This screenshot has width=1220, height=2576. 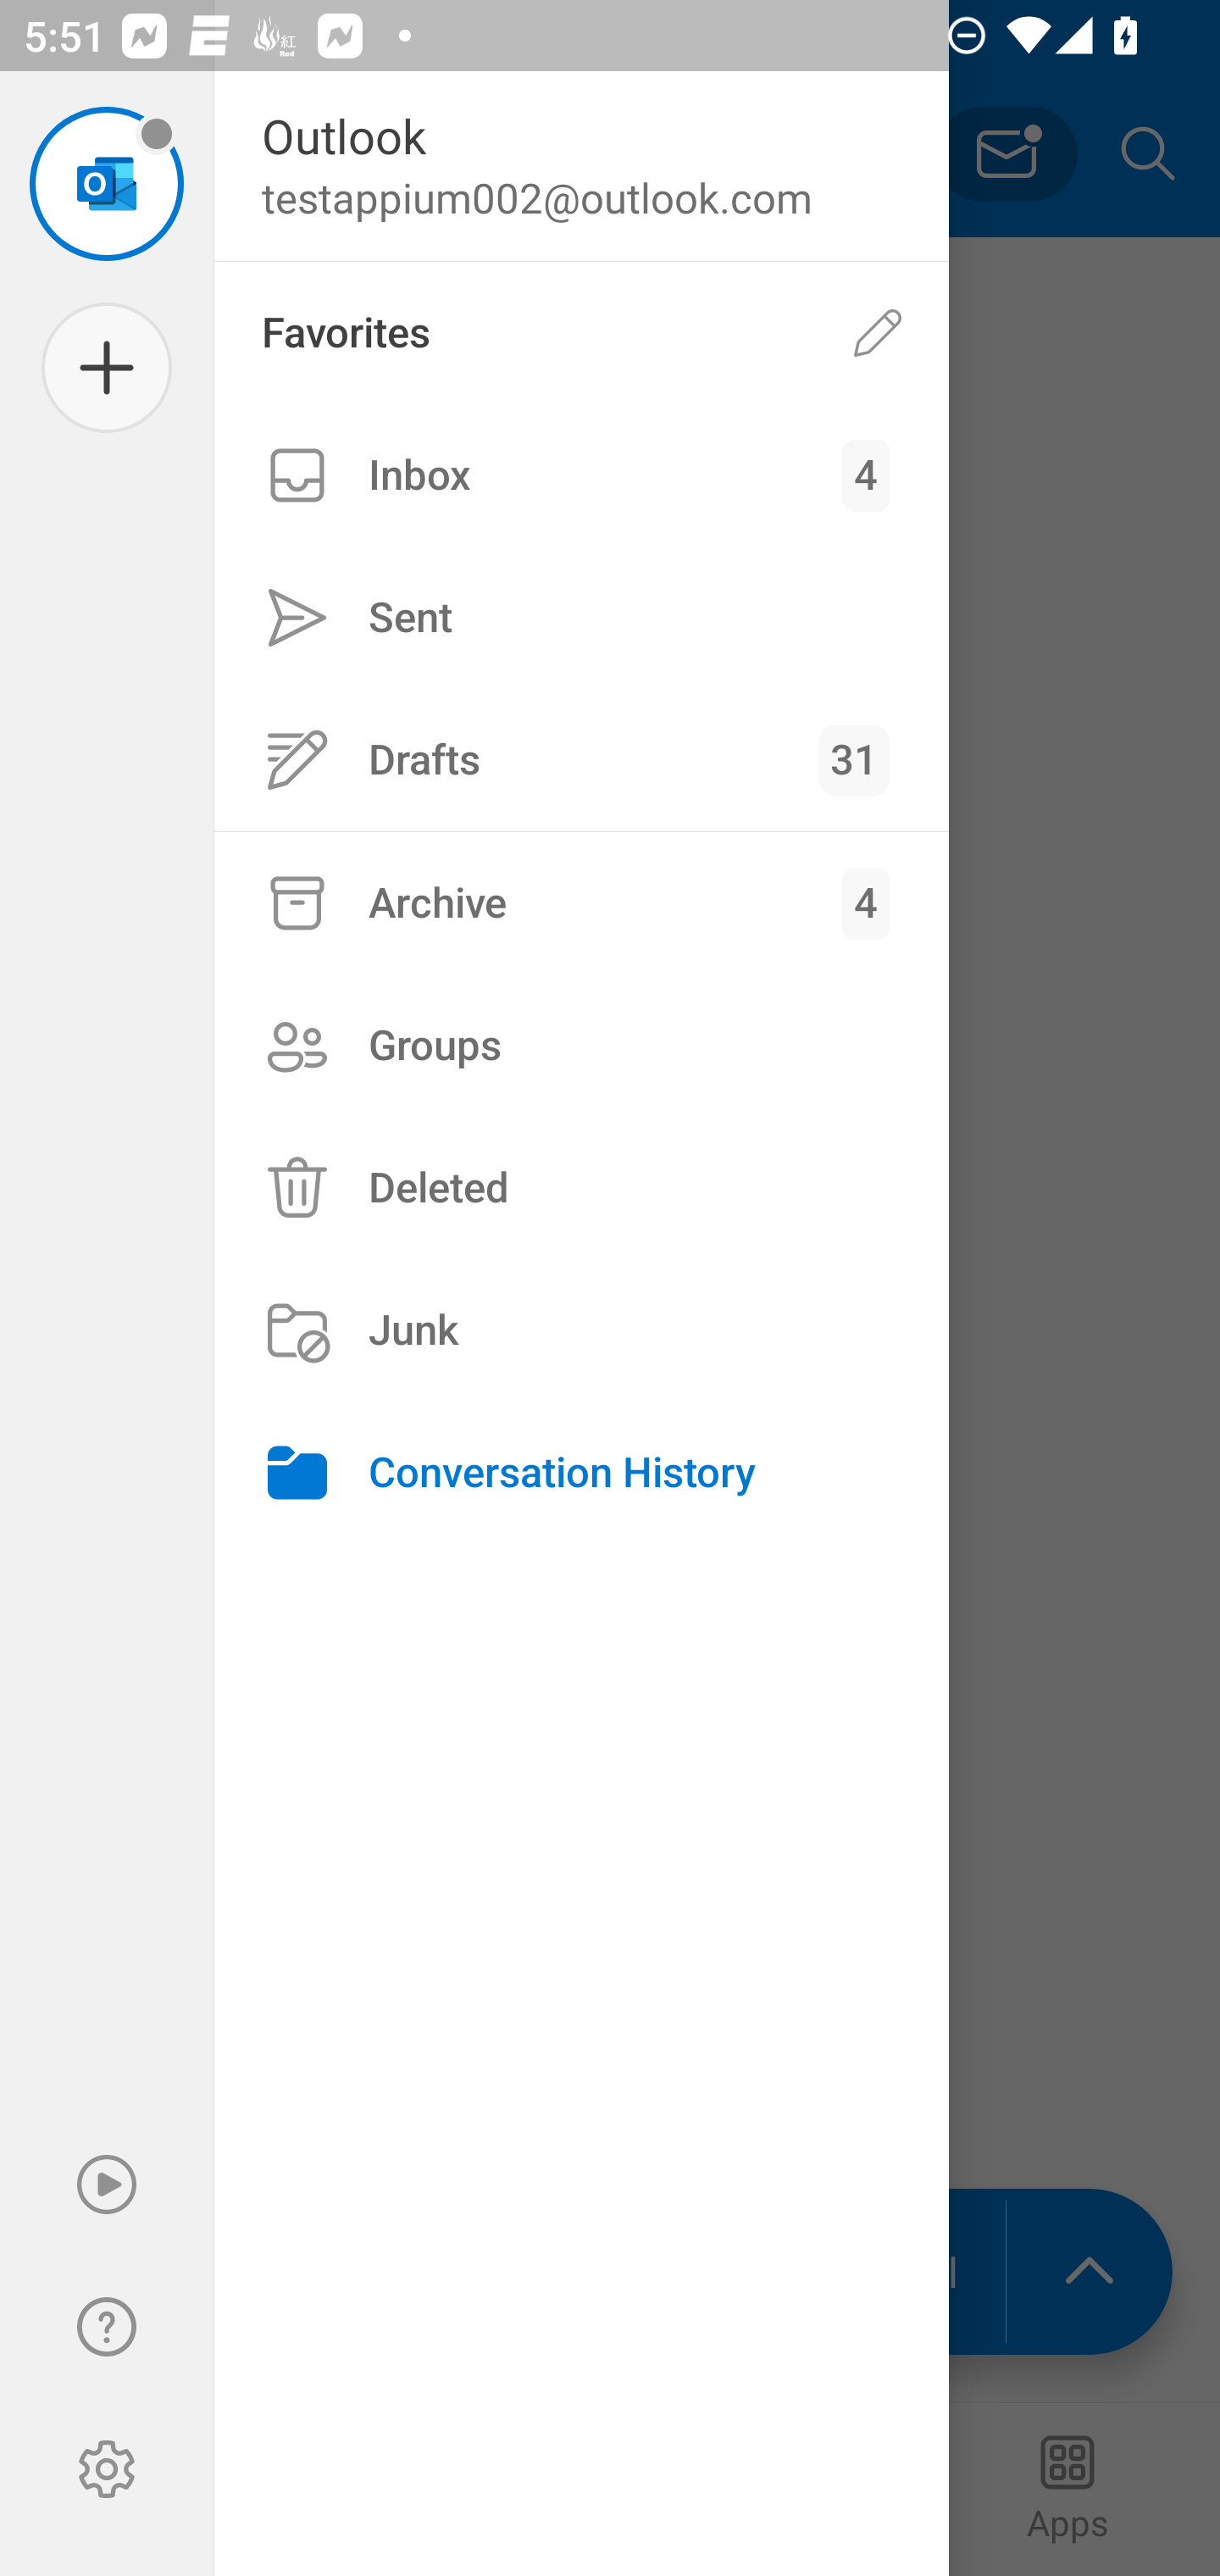 I want to click on Help, so click(x=107, y=2327).